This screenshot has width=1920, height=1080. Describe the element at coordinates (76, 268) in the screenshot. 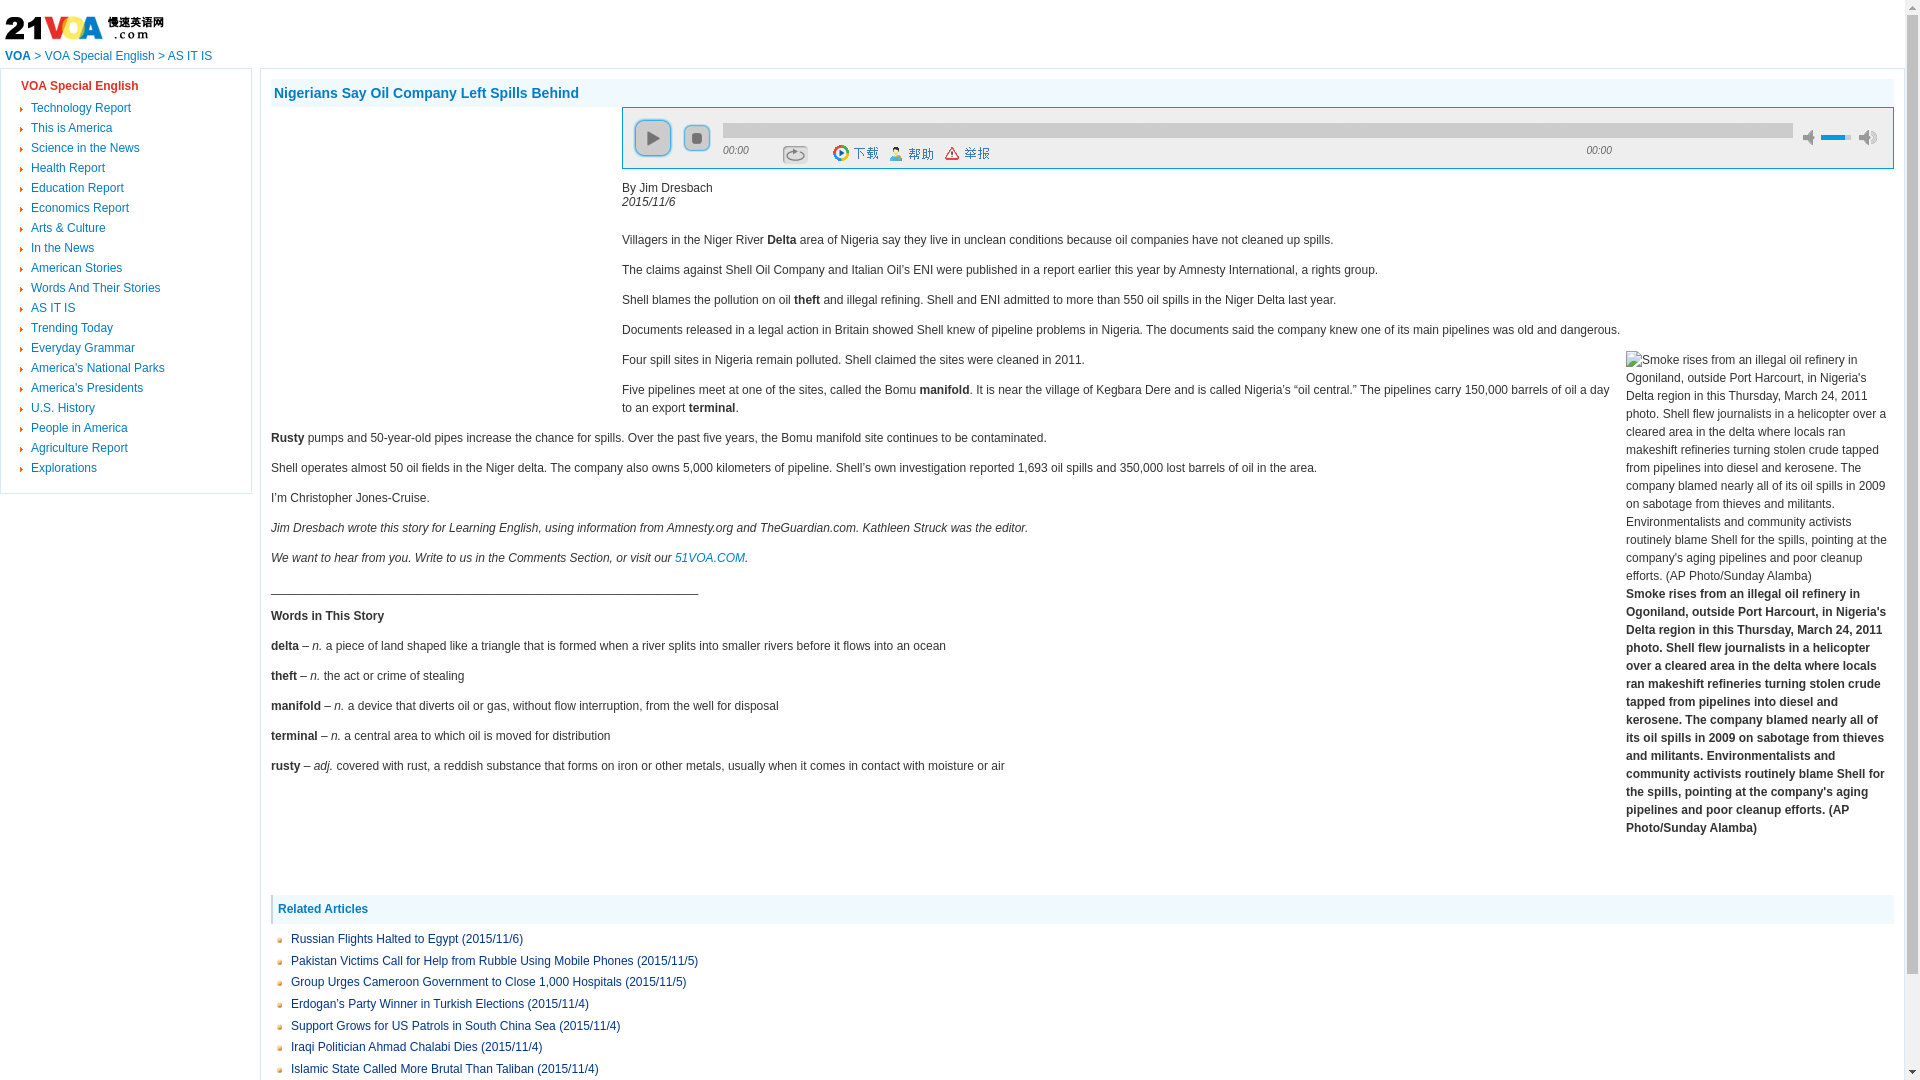

I see `American Stories` at that location.